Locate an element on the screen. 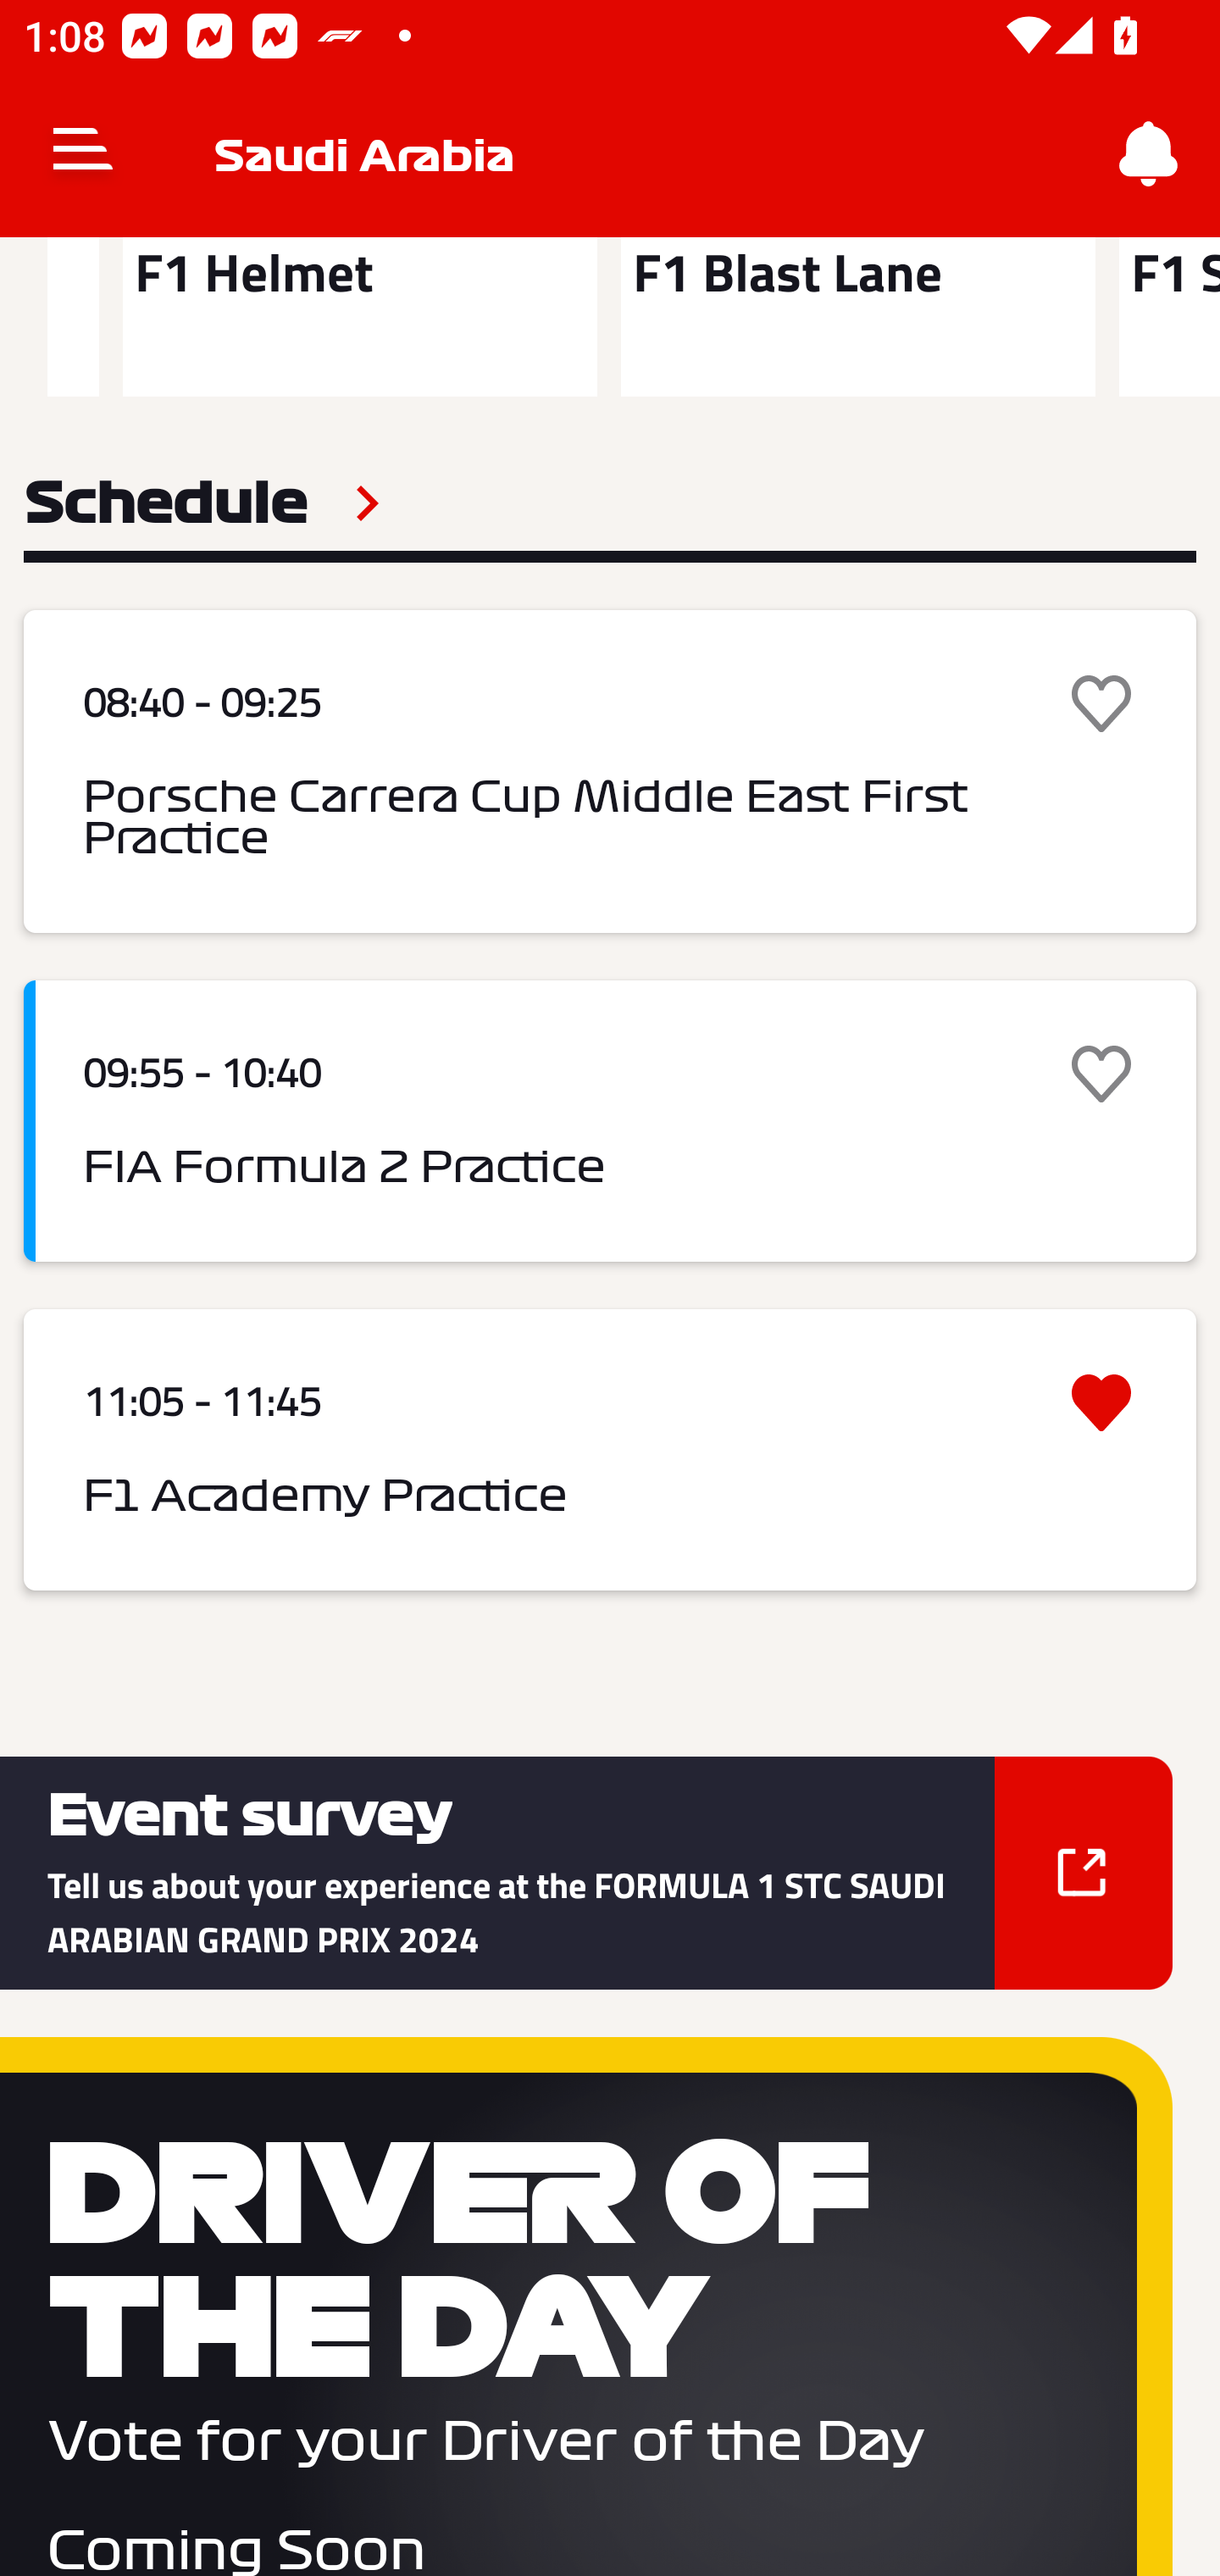 The image size is (1220, 2576). F1 Helmet is located at coordinates (360, 317).